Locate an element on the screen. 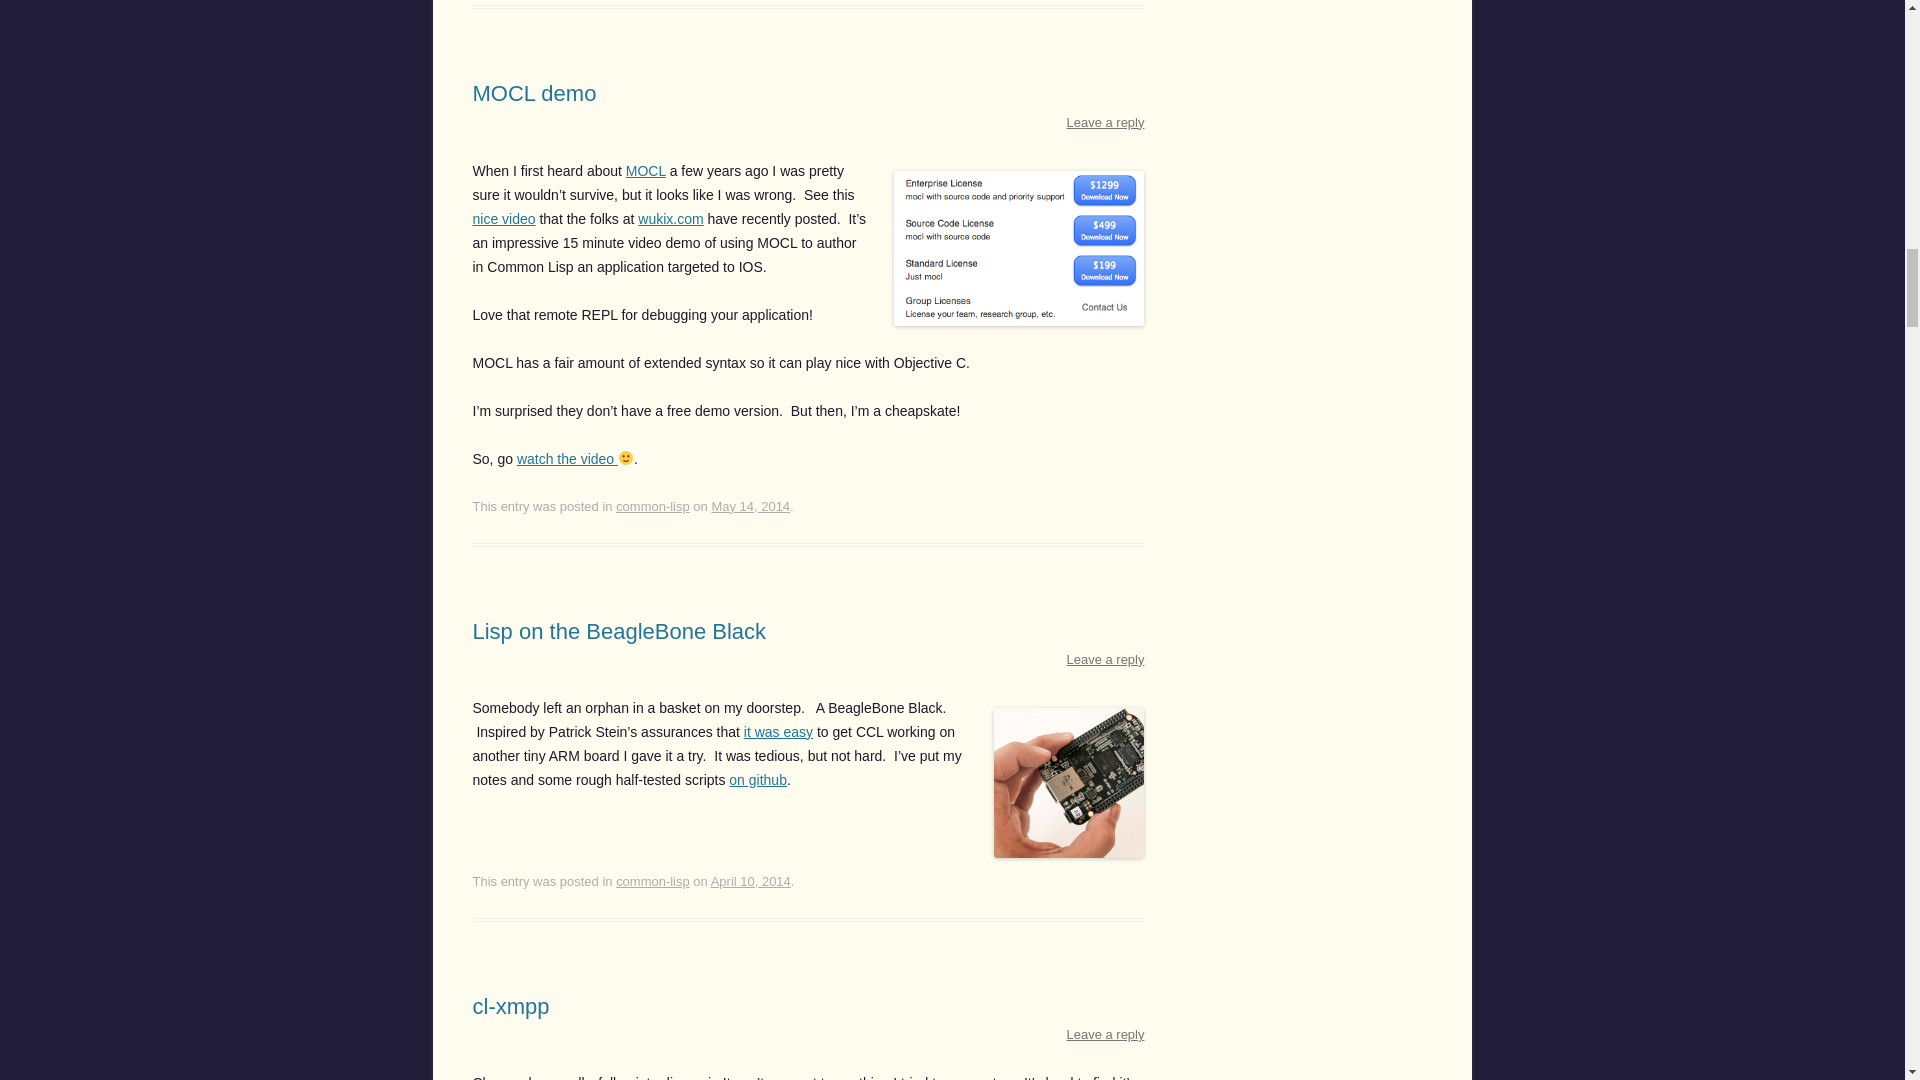  11:36 am is located at coordinates (750, 506).